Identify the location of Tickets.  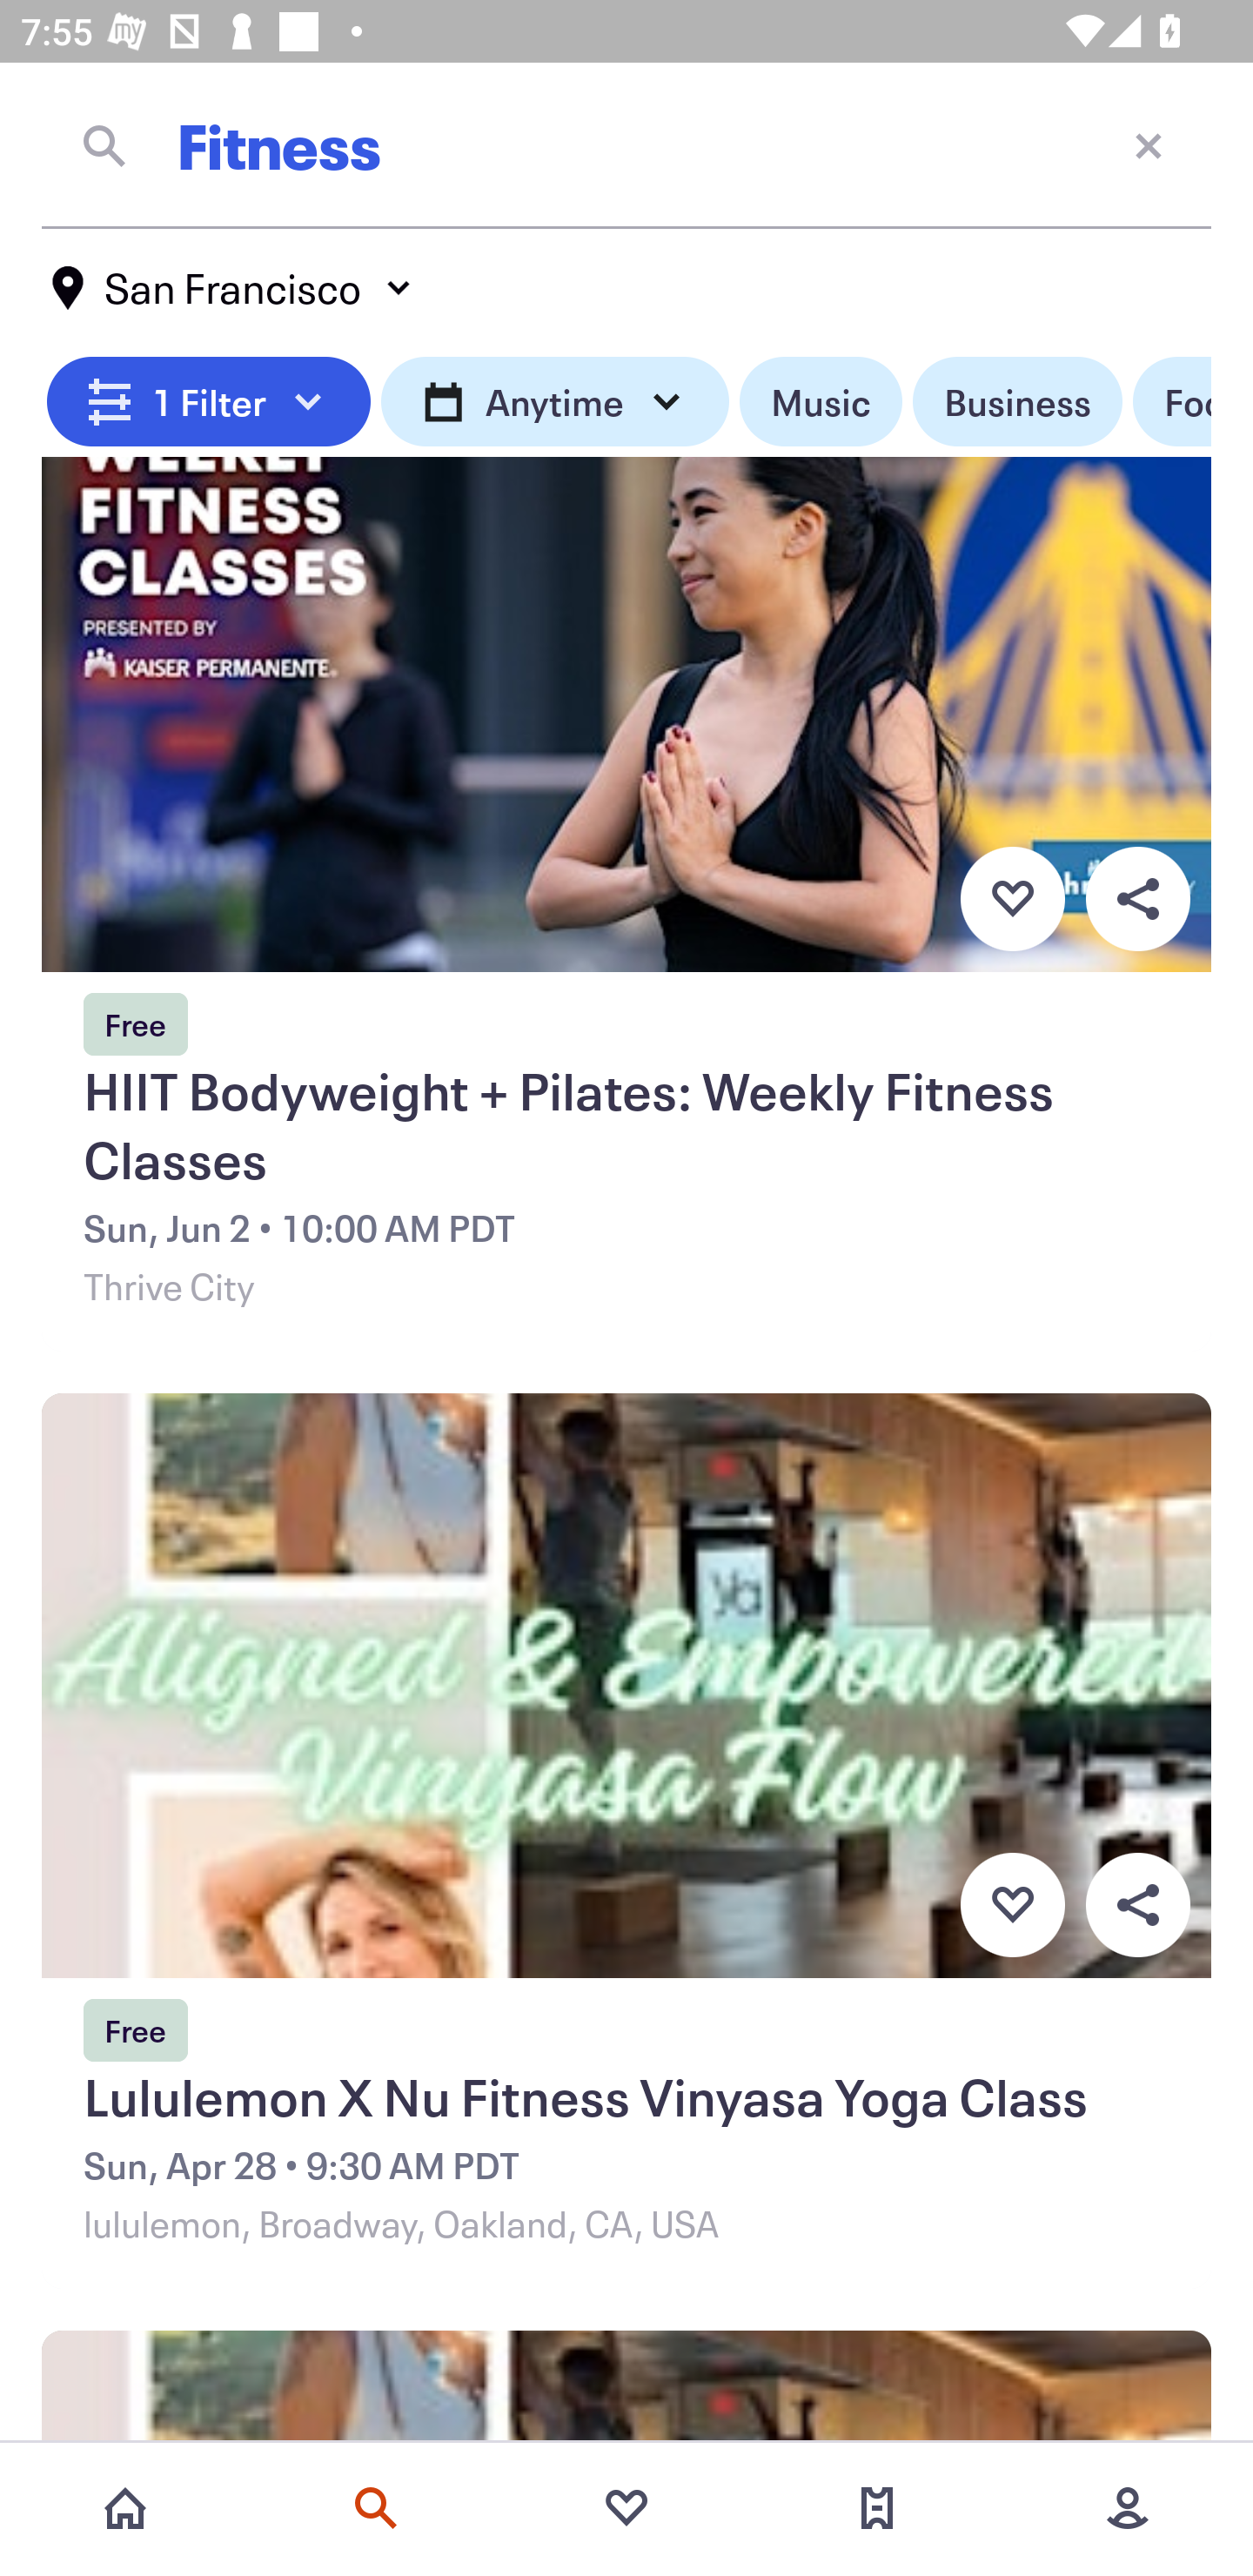
(877, 2508).